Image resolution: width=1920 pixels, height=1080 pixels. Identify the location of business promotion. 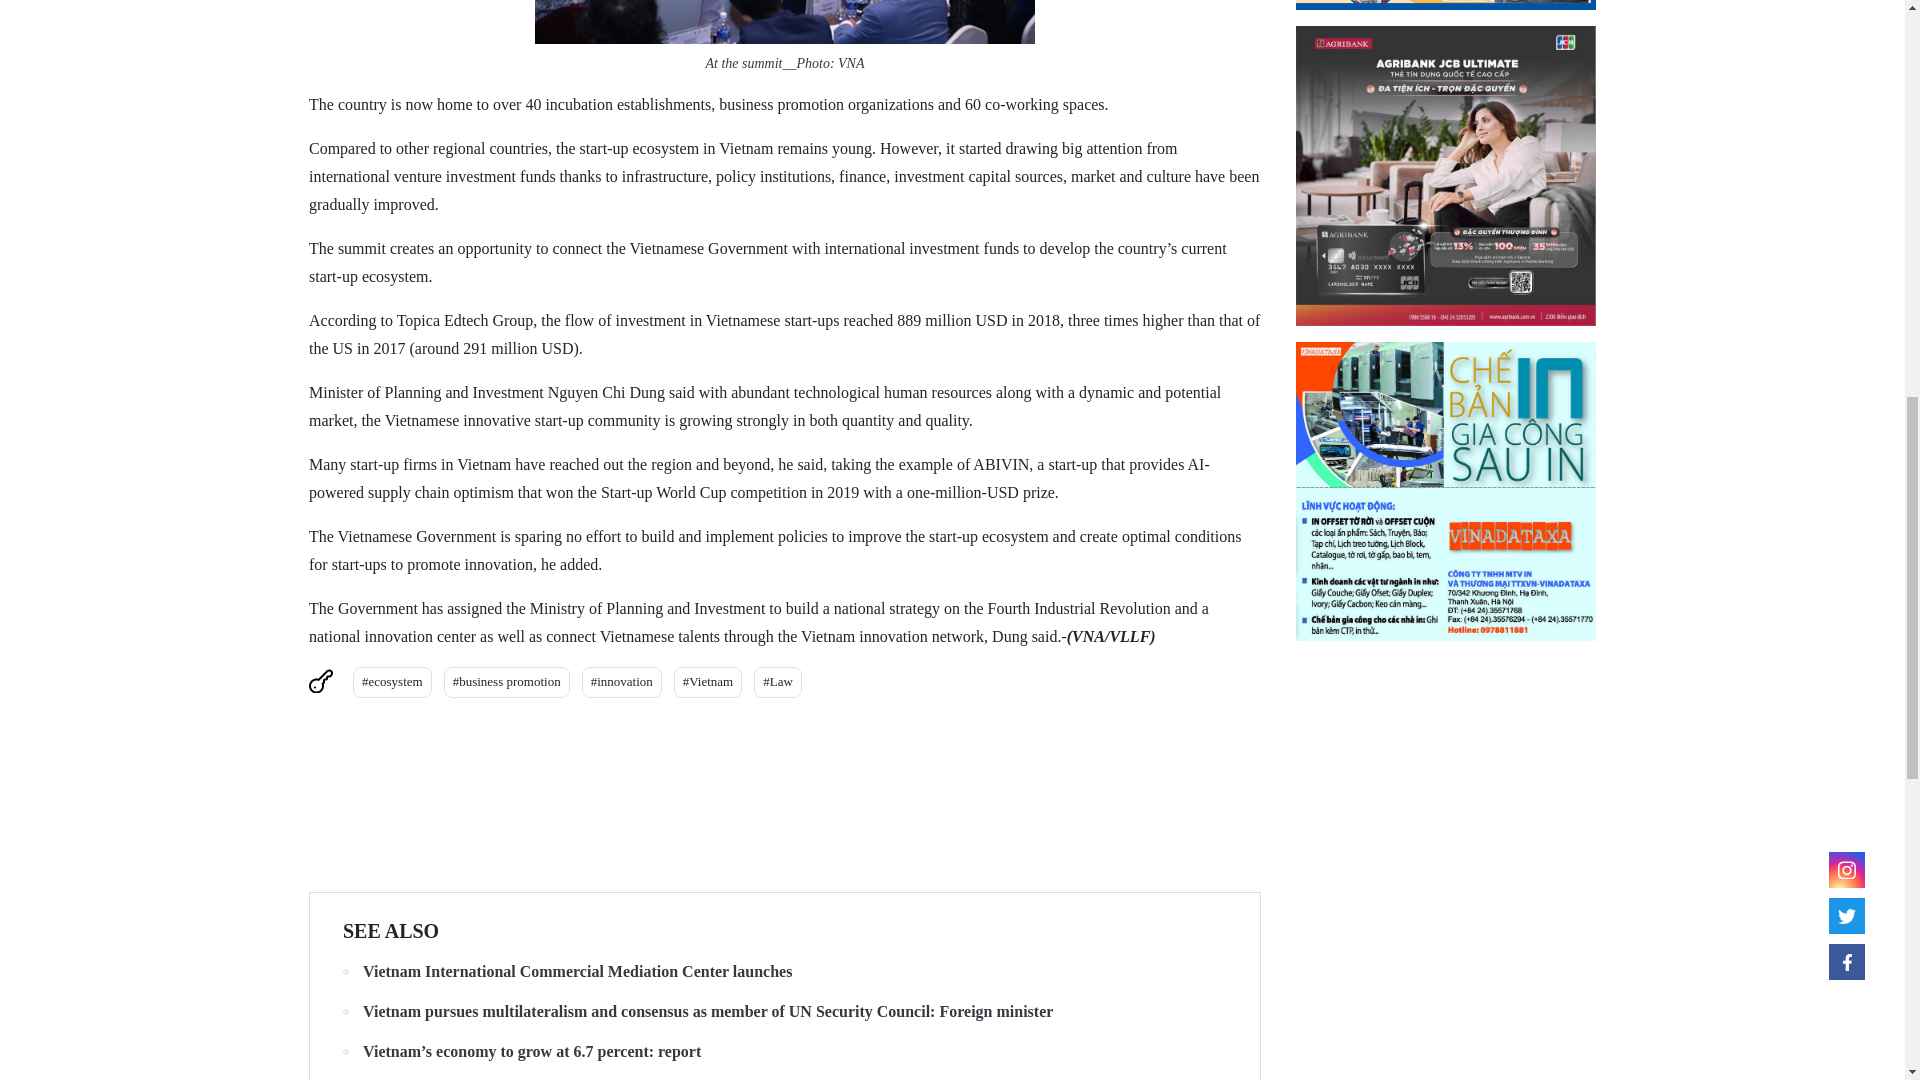
(506, 682).